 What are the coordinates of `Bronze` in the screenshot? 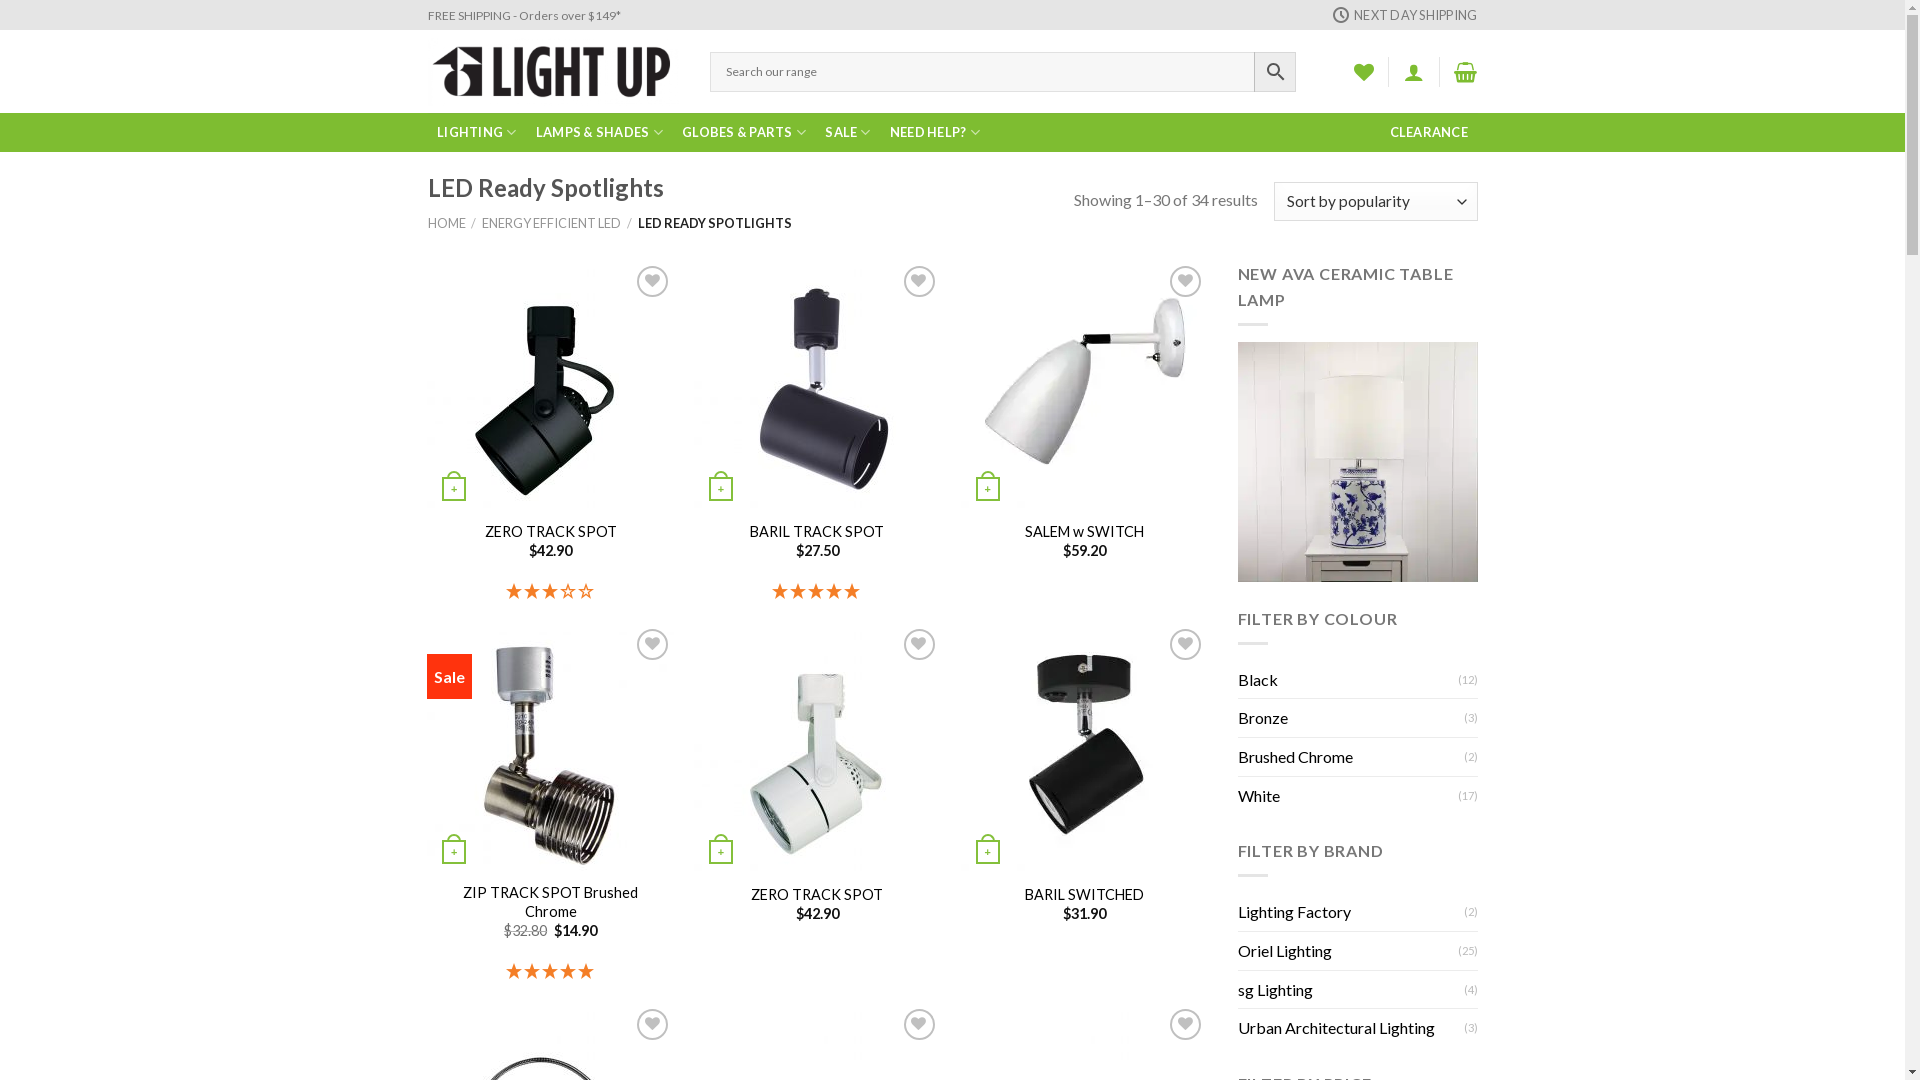 It's located at (1351, 718).